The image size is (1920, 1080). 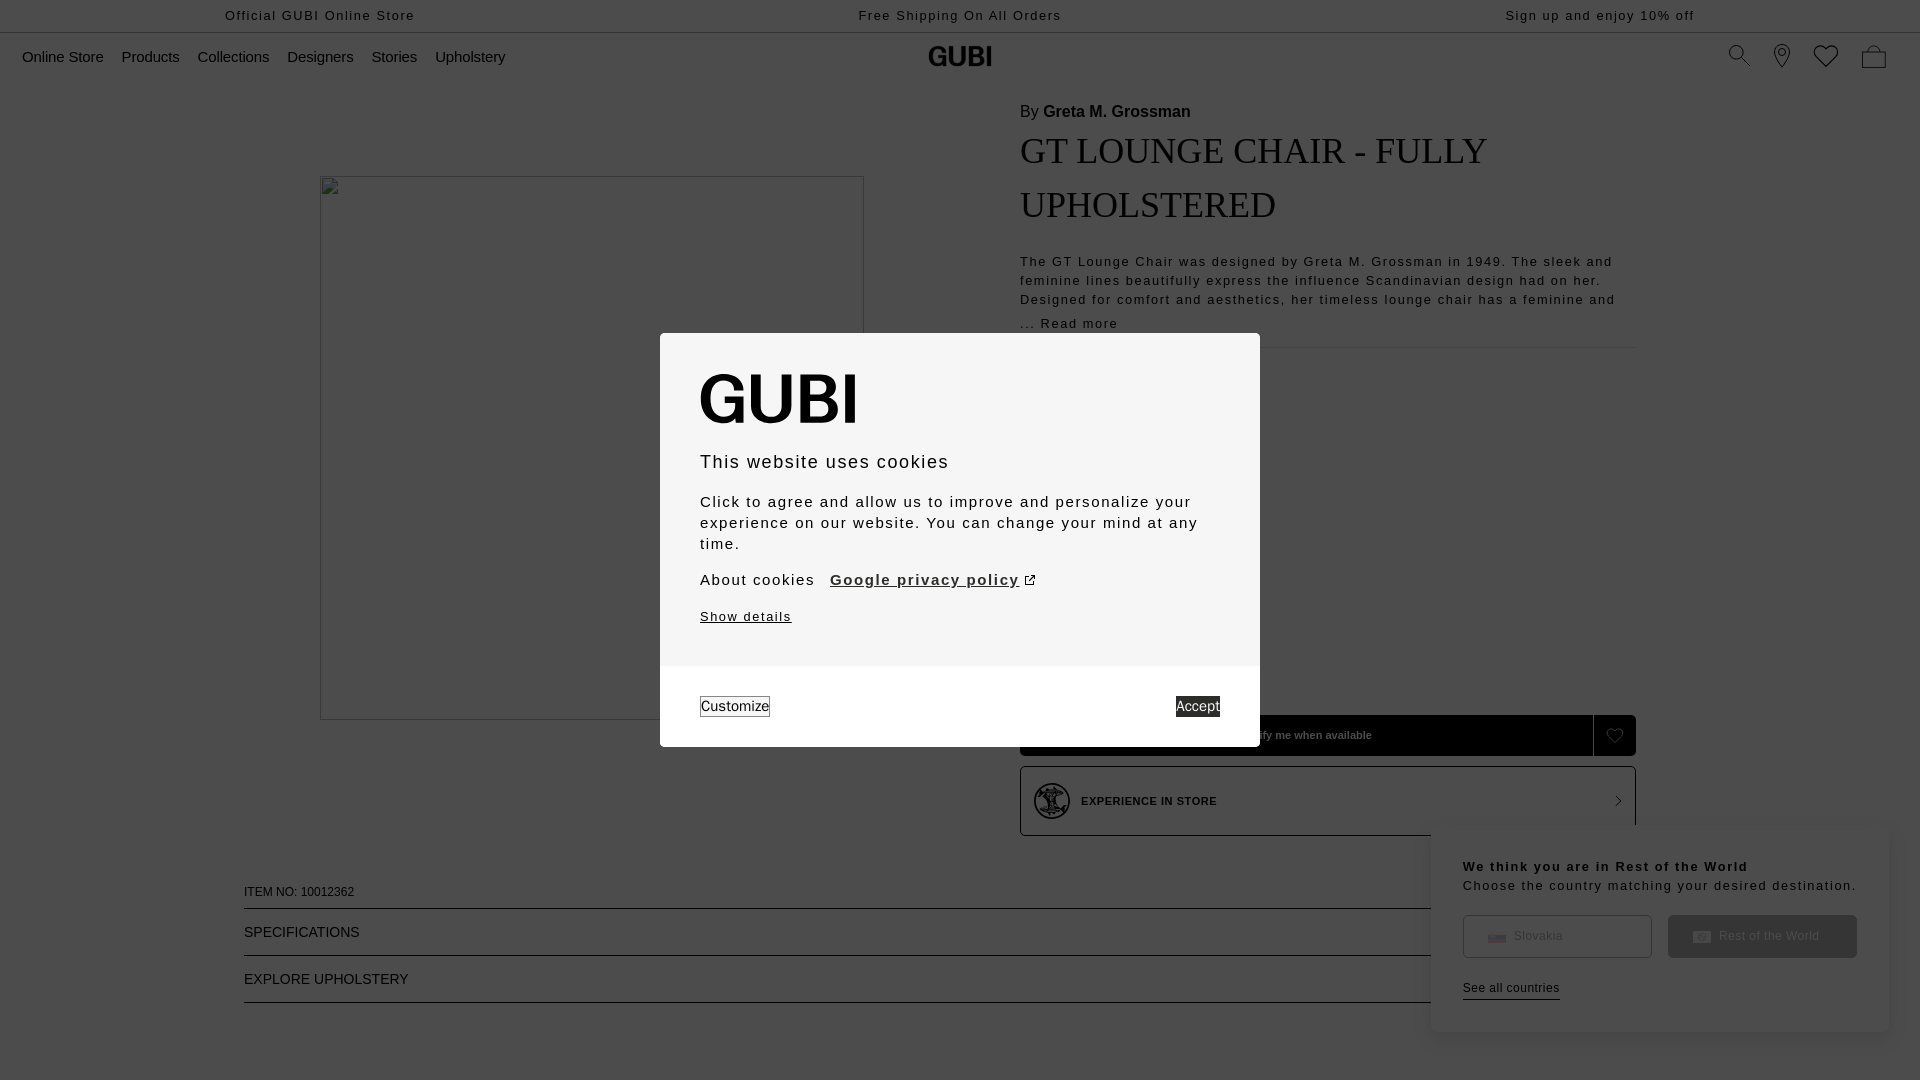 What do you see at coordinates (757, 580) in the screenshot?
I see `About cookies` at bounding box center [757, 580].